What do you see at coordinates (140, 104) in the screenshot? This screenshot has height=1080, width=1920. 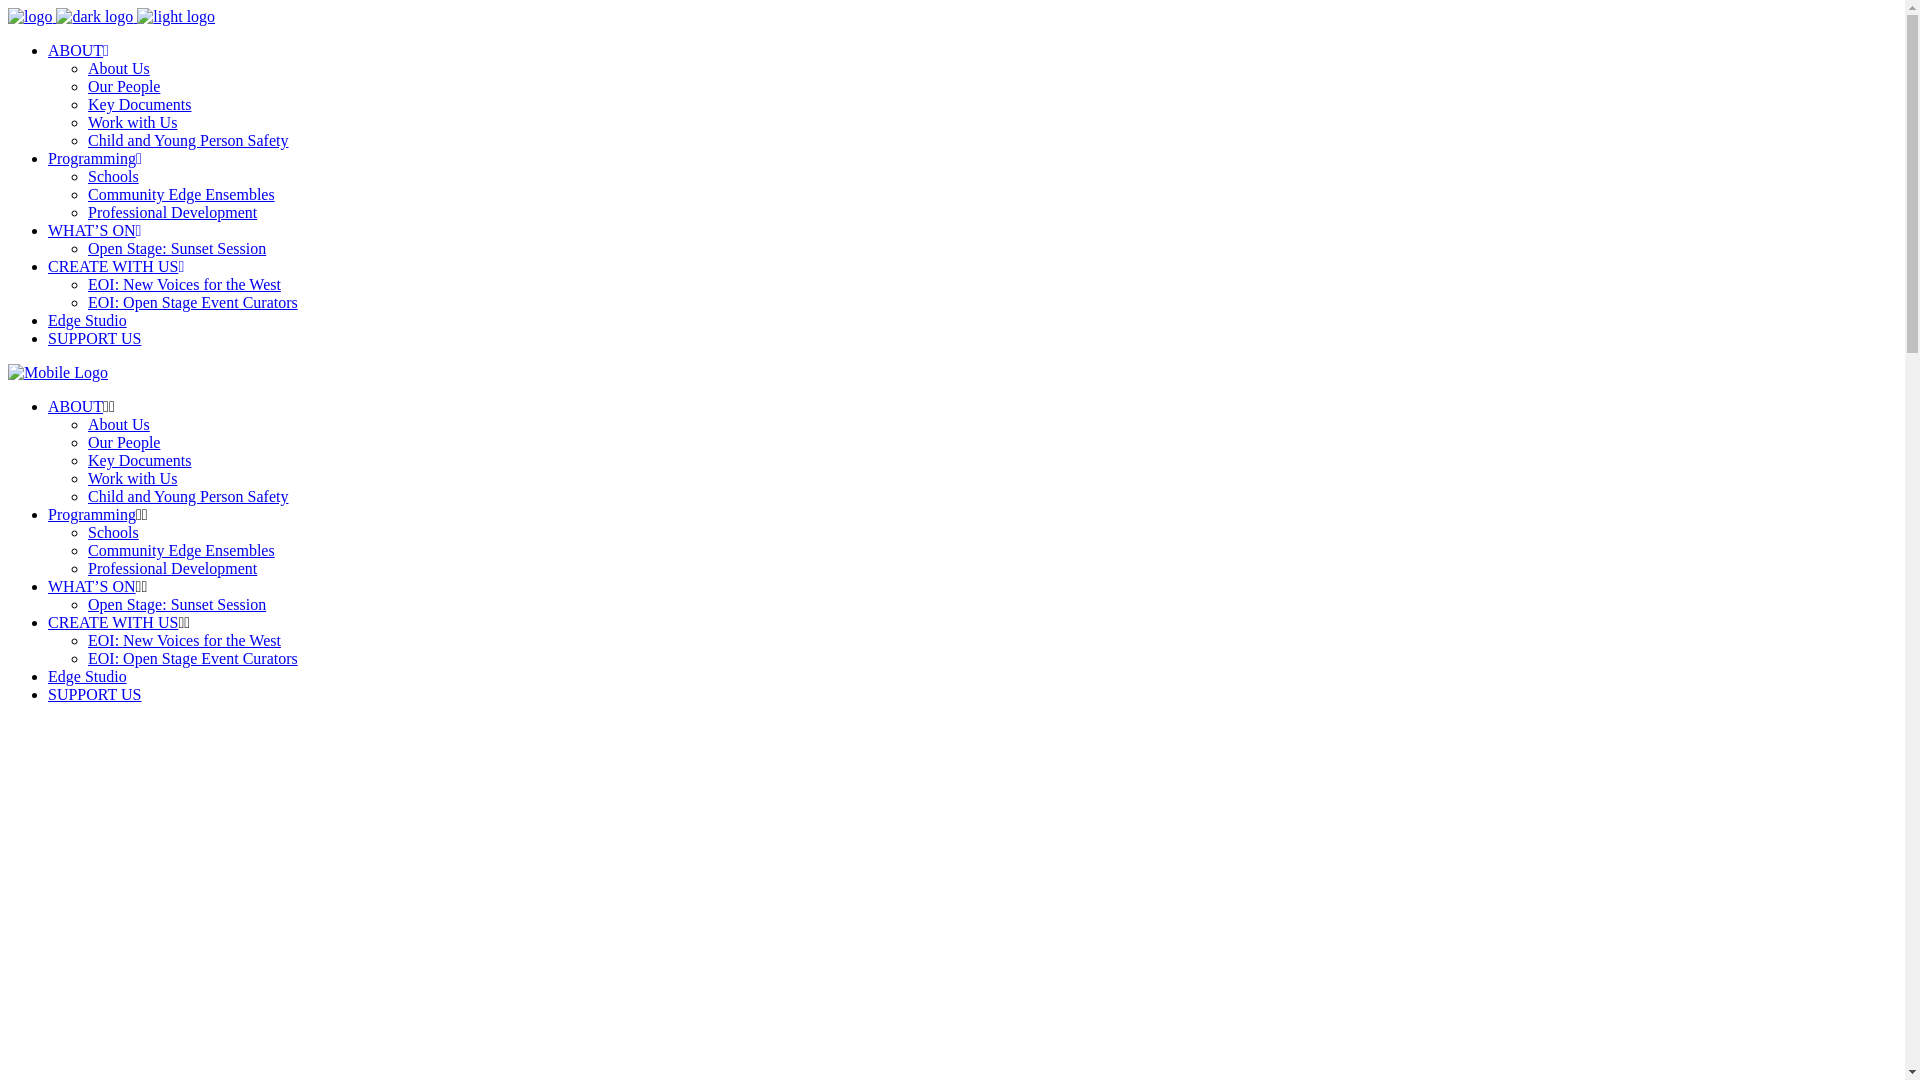 I see `Key Documents` at bounding box center [140, 104].